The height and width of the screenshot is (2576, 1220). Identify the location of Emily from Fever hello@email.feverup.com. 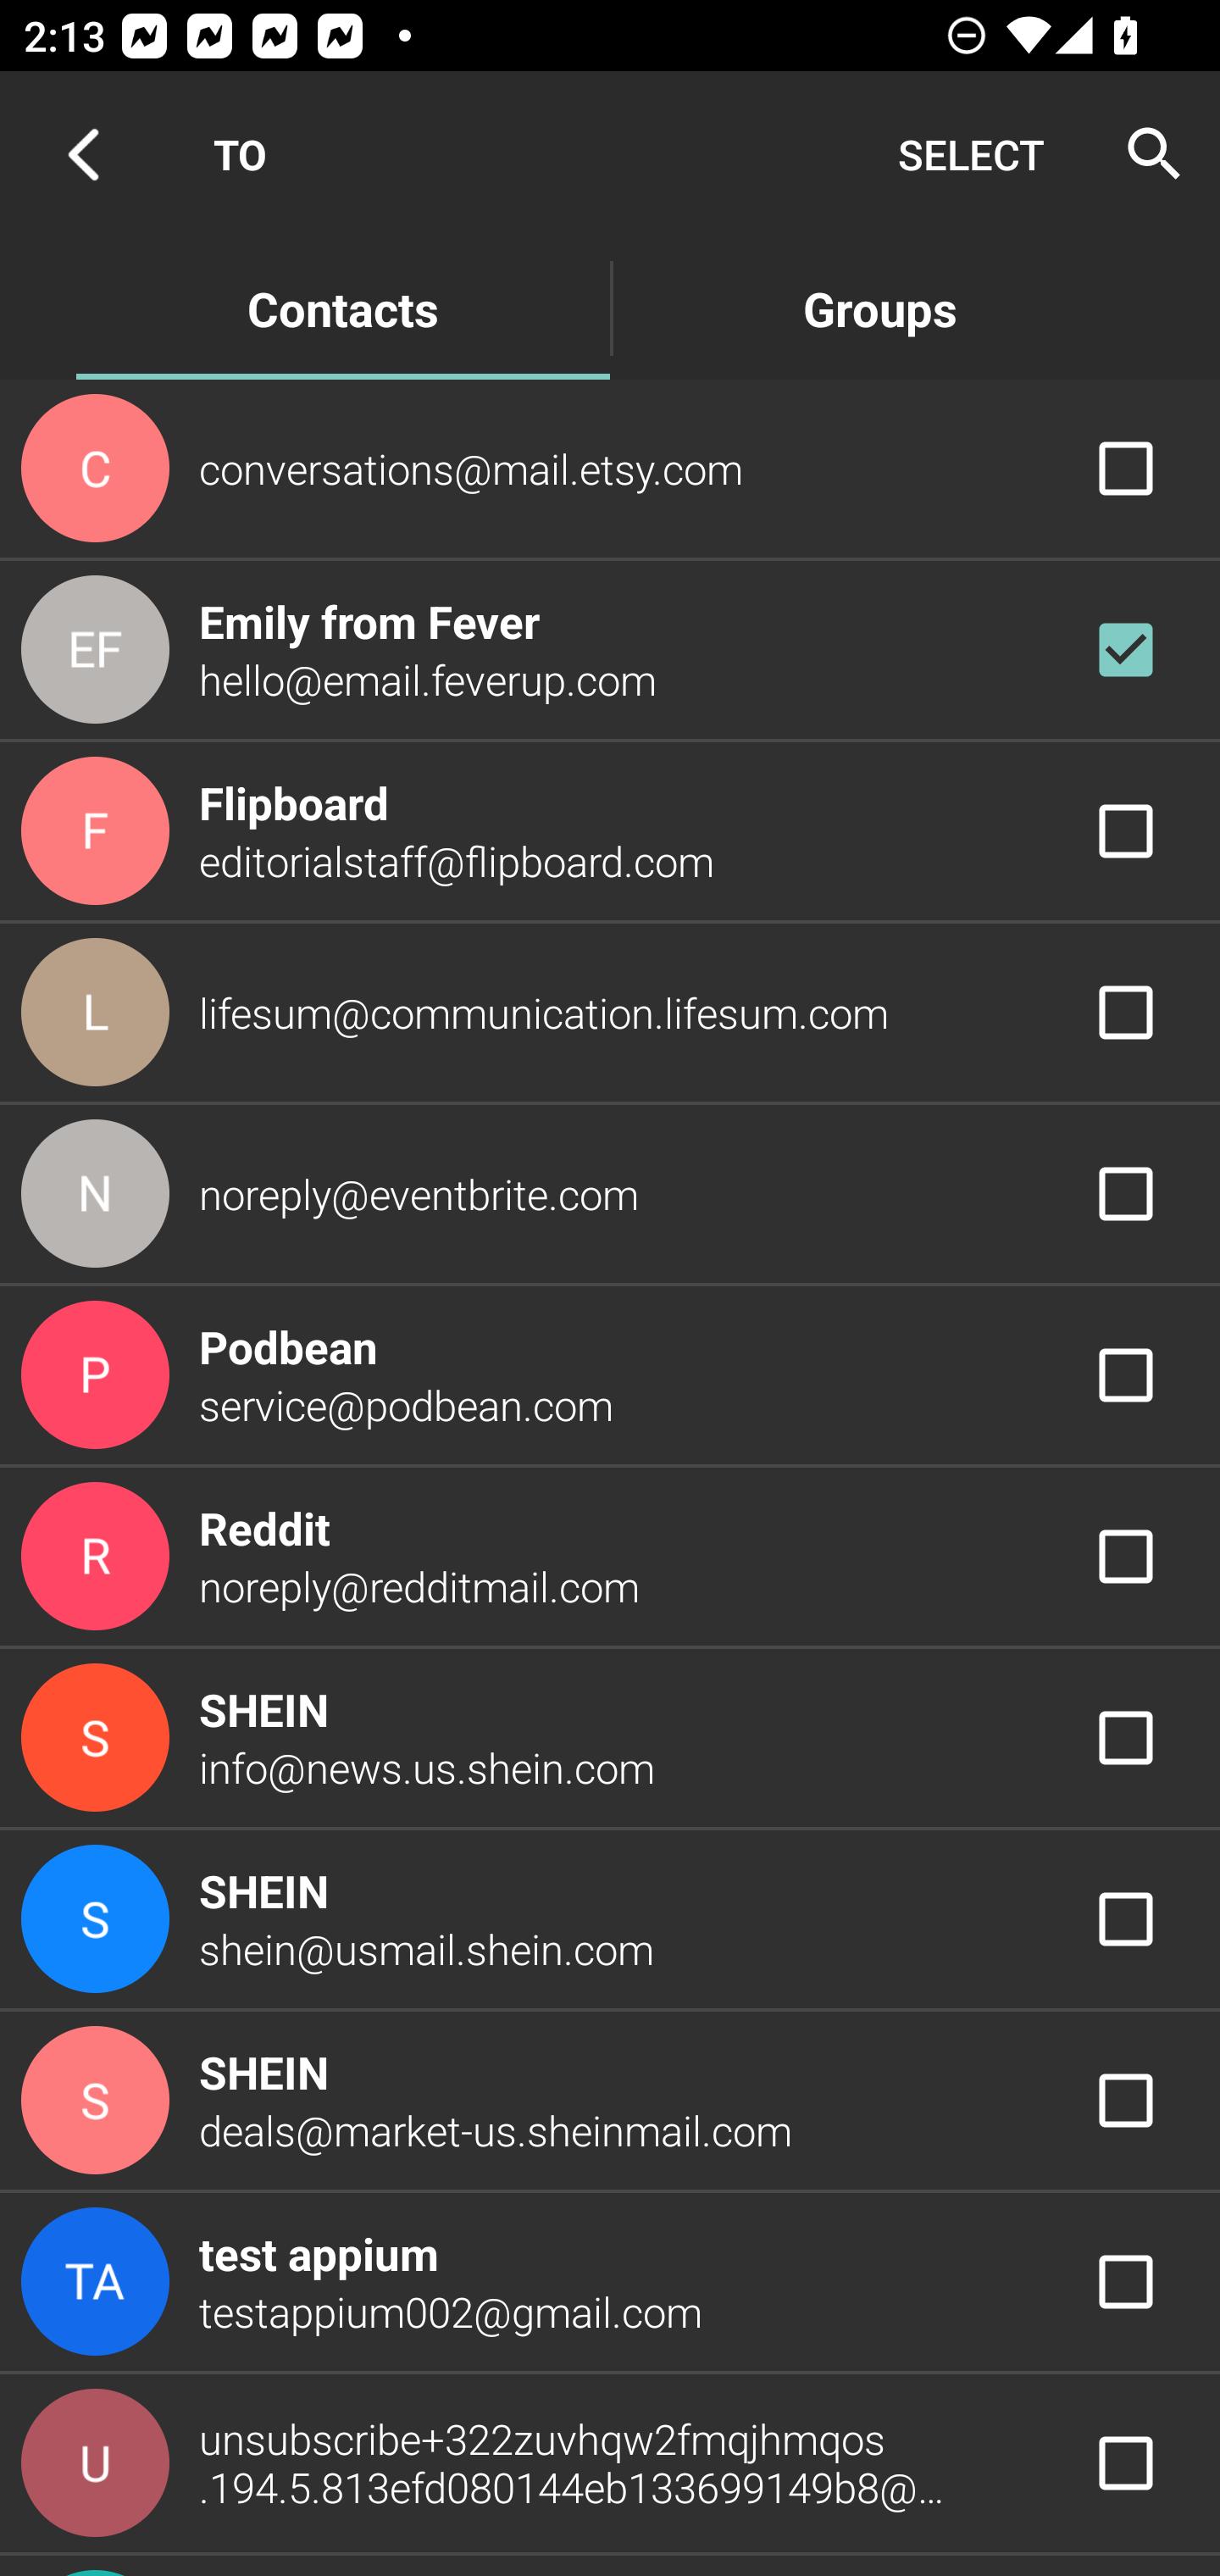
(610, 650).